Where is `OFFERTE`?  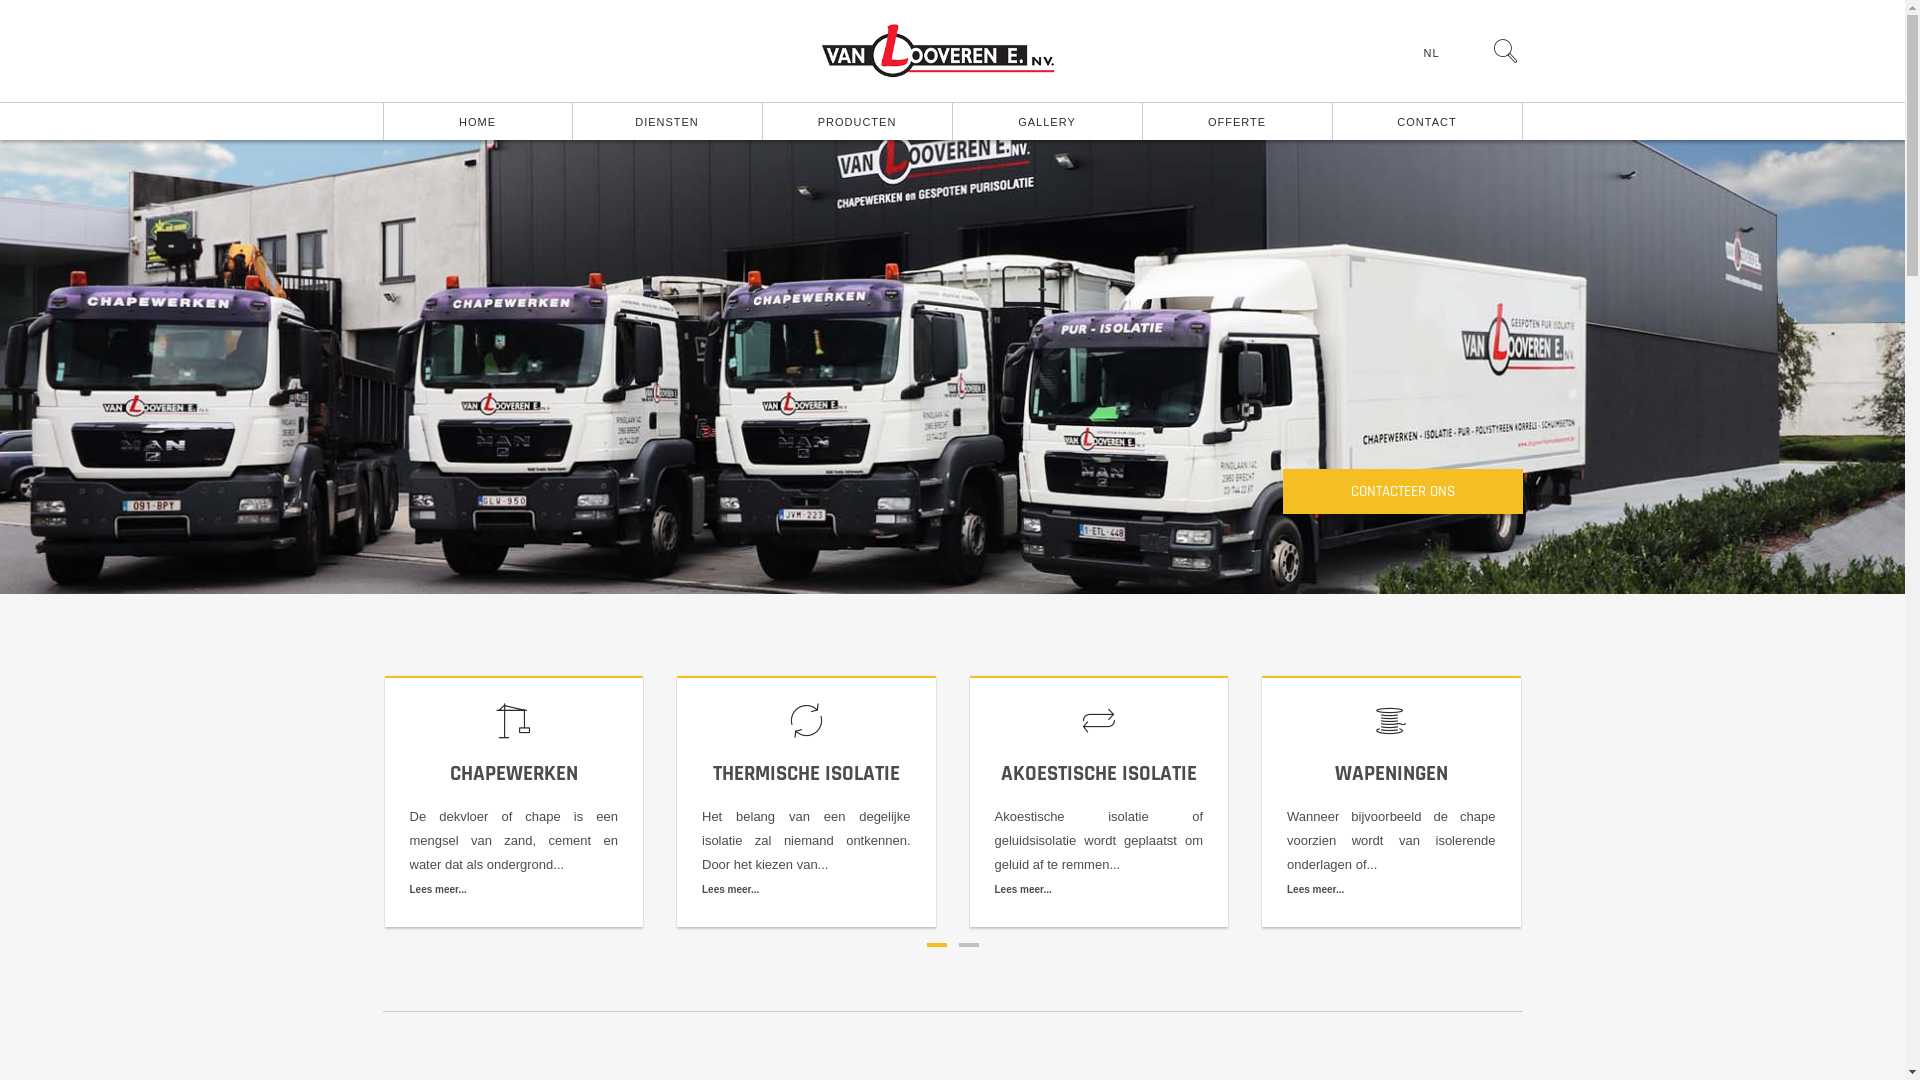 OFFERTE is located at coordinates (1237, 122).